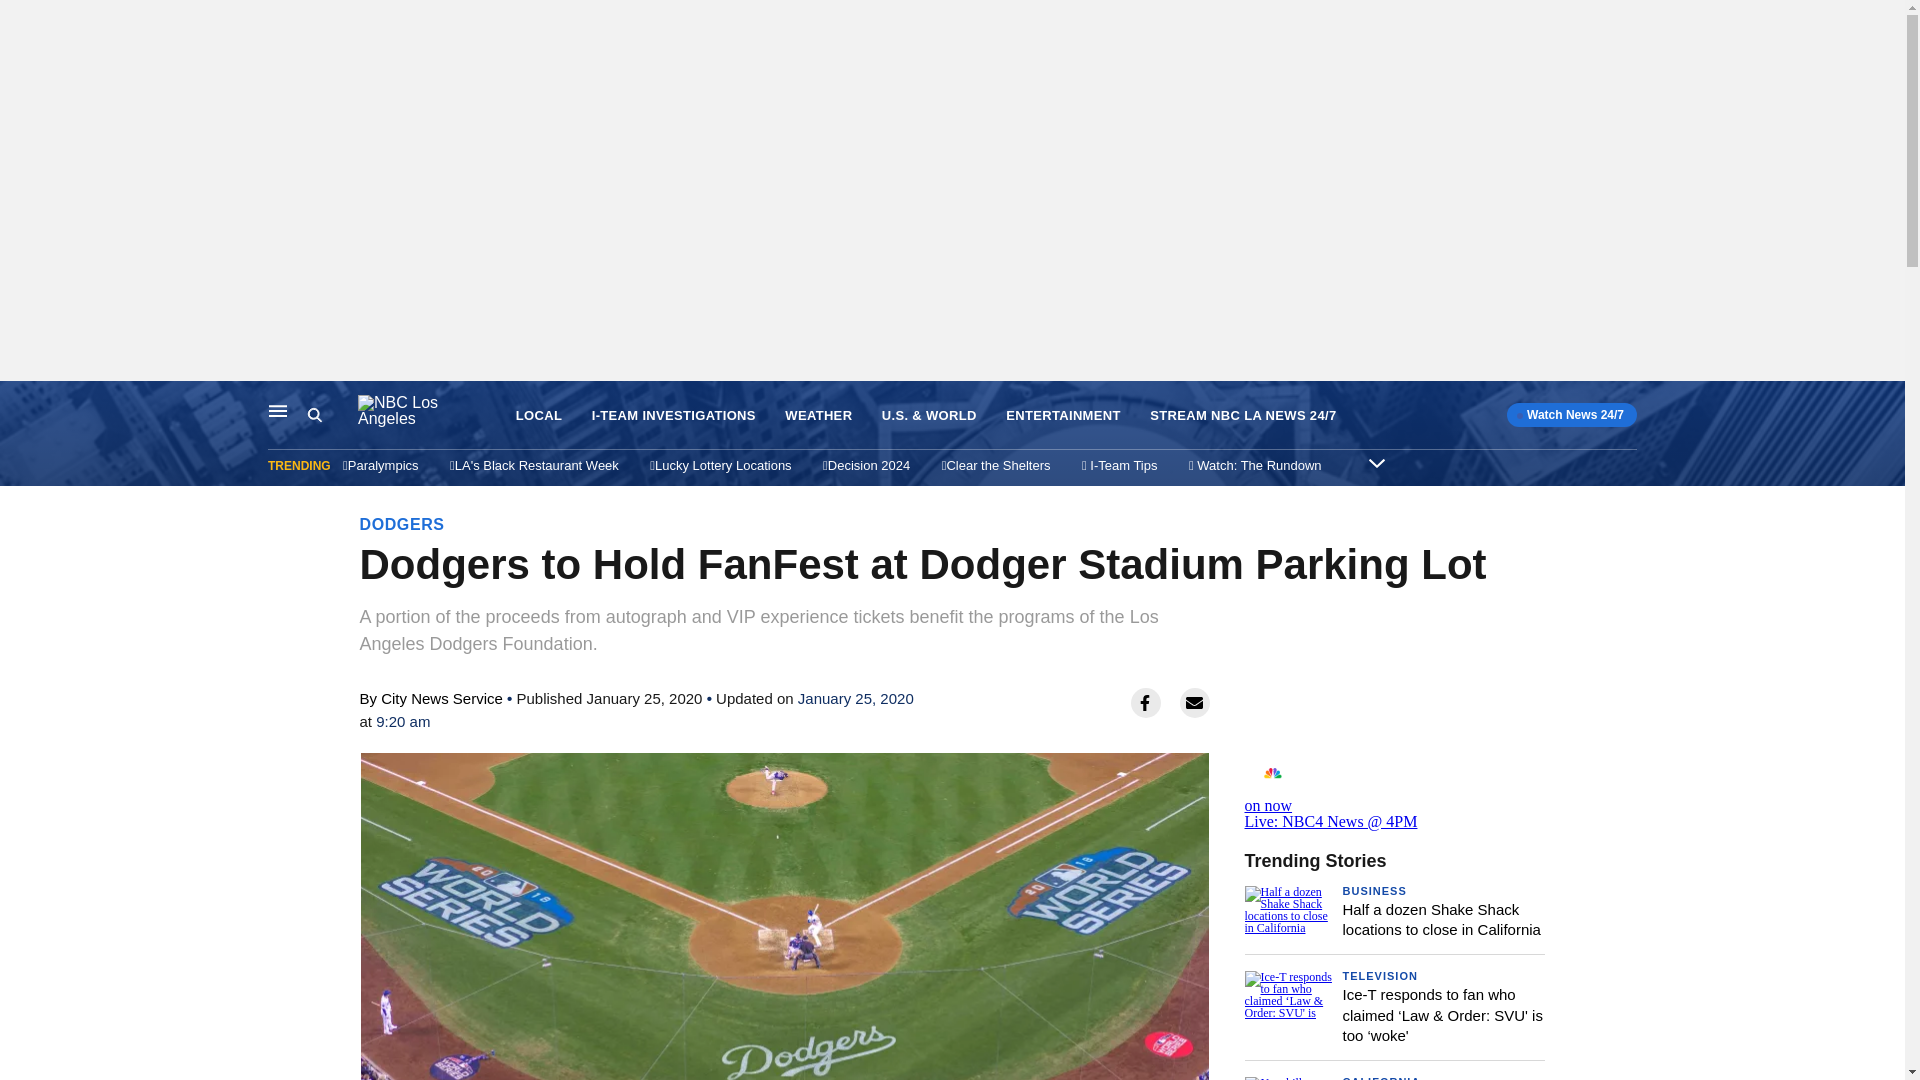  I want to click on Expand, so click(1376, 462).